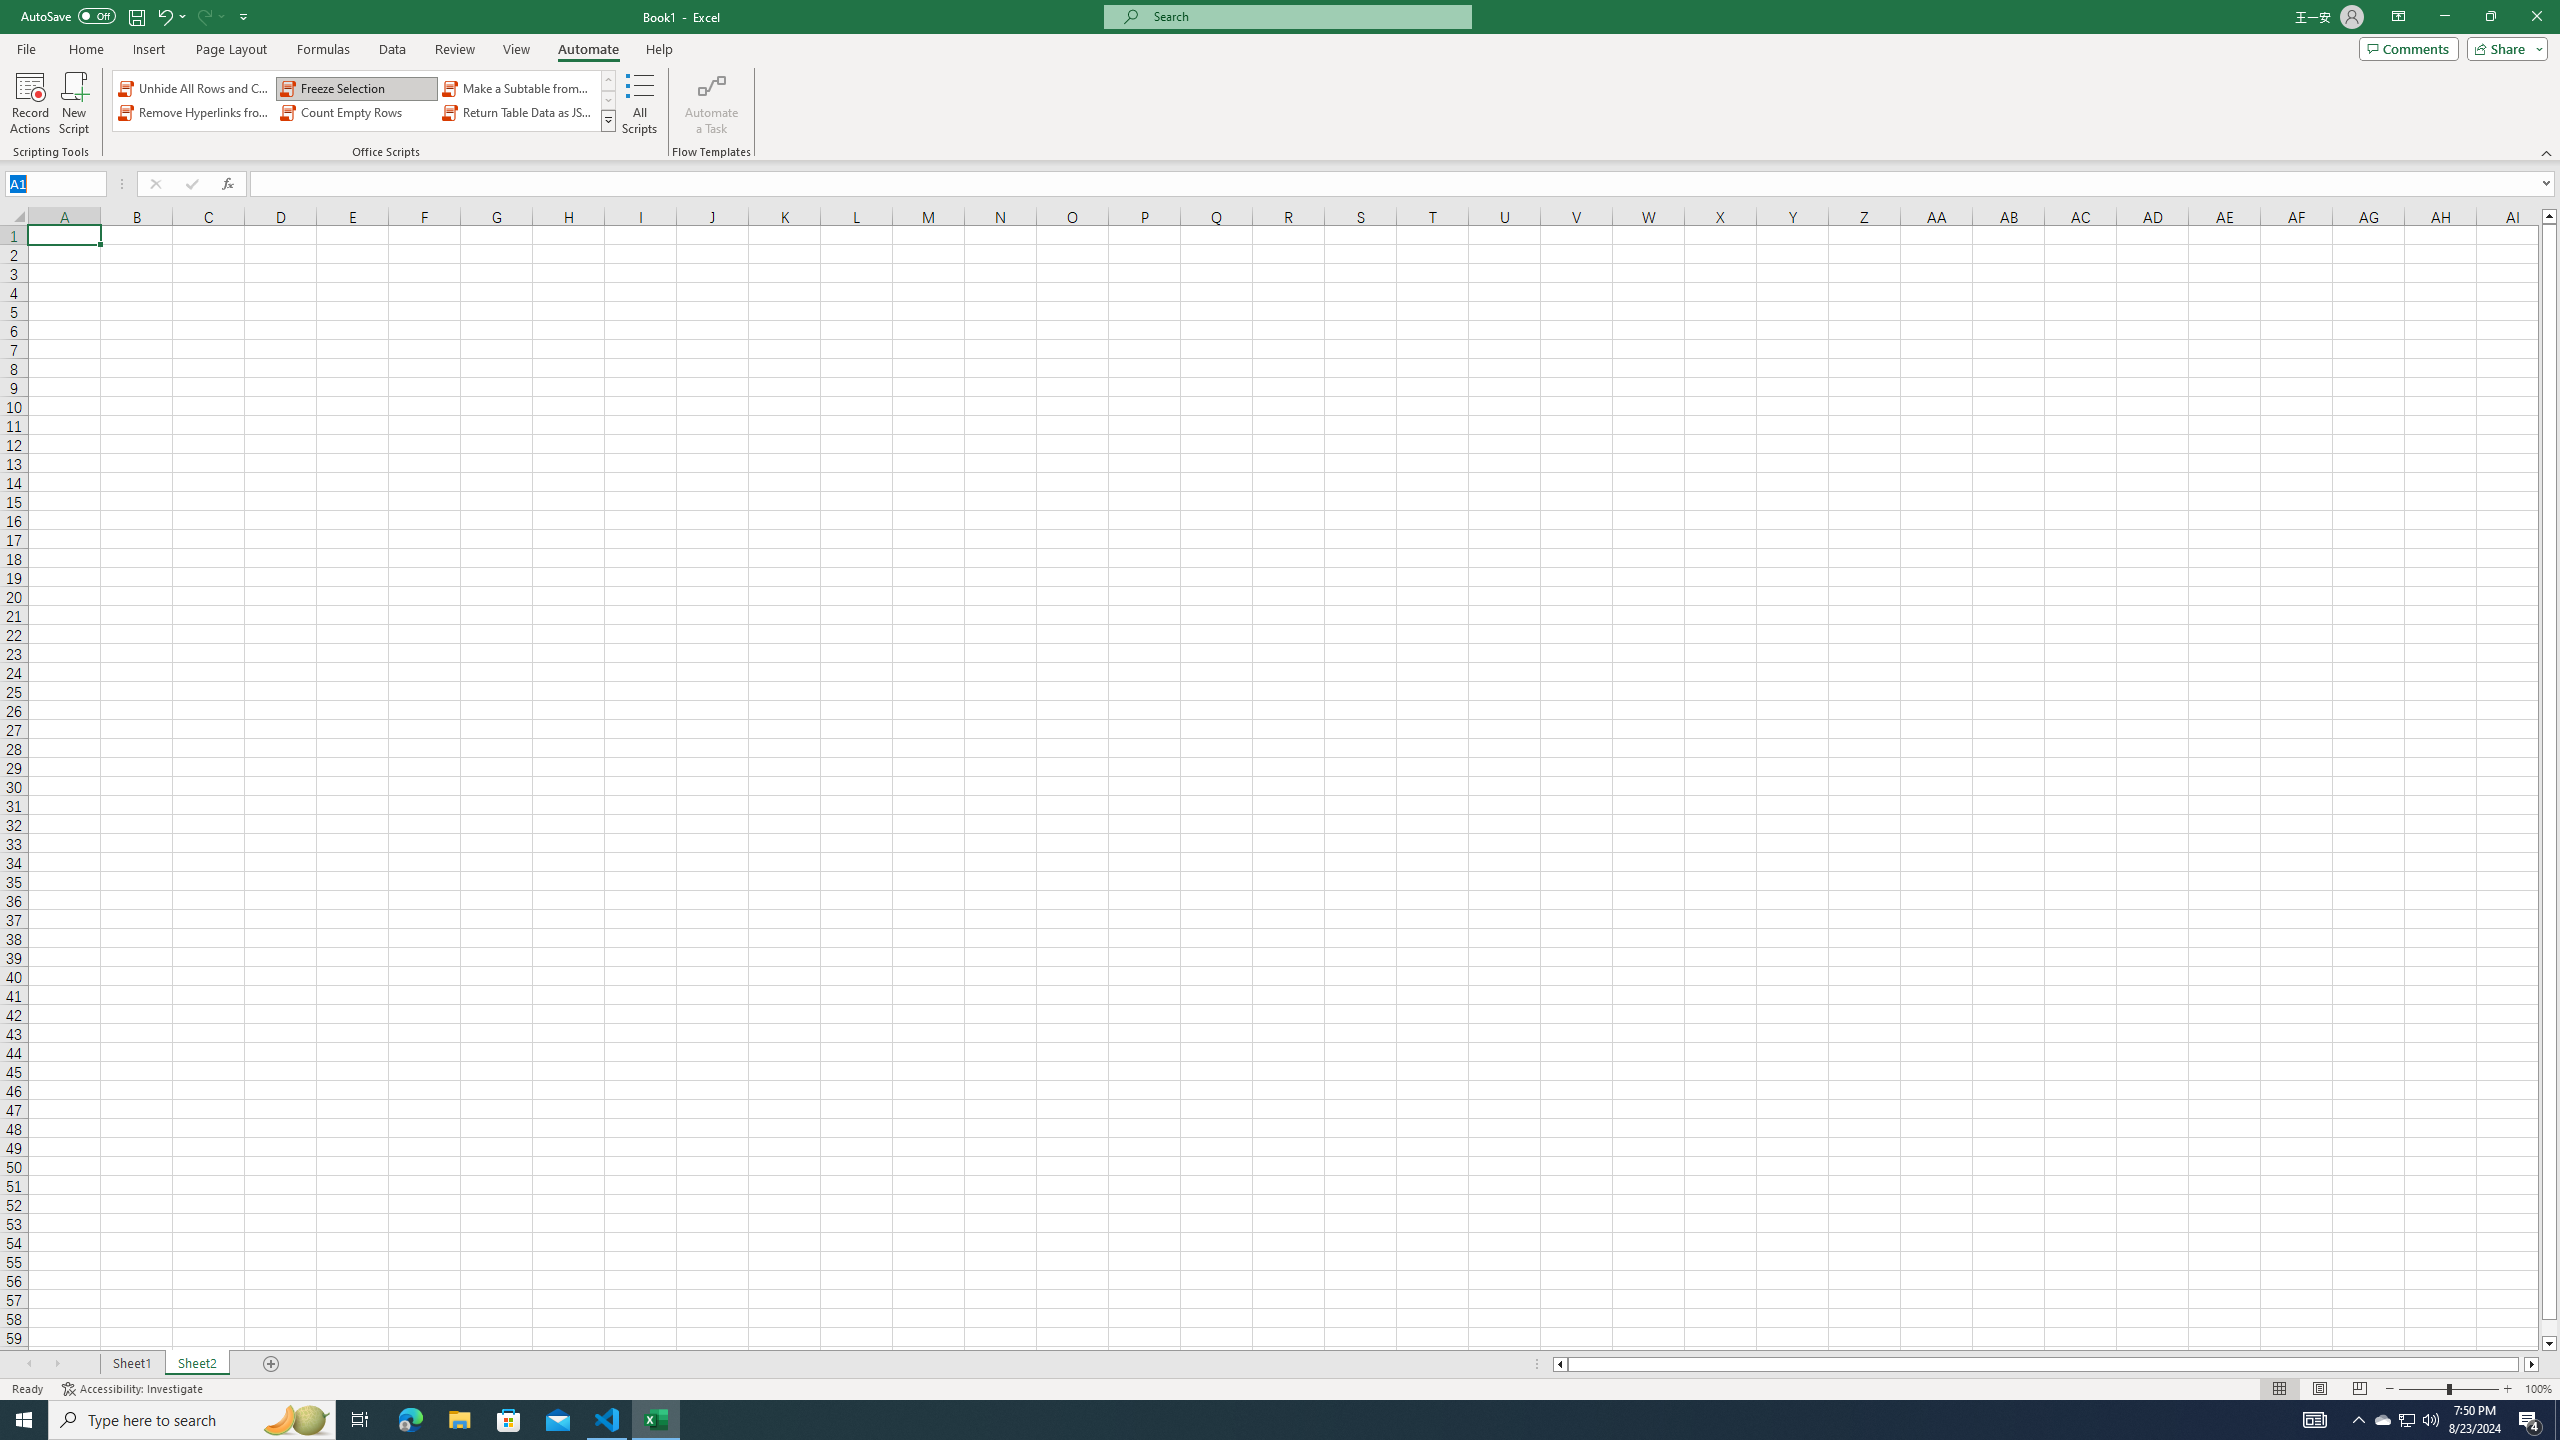 This screenshot has width=2560, height=1440. What do you see at coordinates (518, 112) in the screenshot?
I see `Return Table Data as JSON` at bounding box center [518, 112].